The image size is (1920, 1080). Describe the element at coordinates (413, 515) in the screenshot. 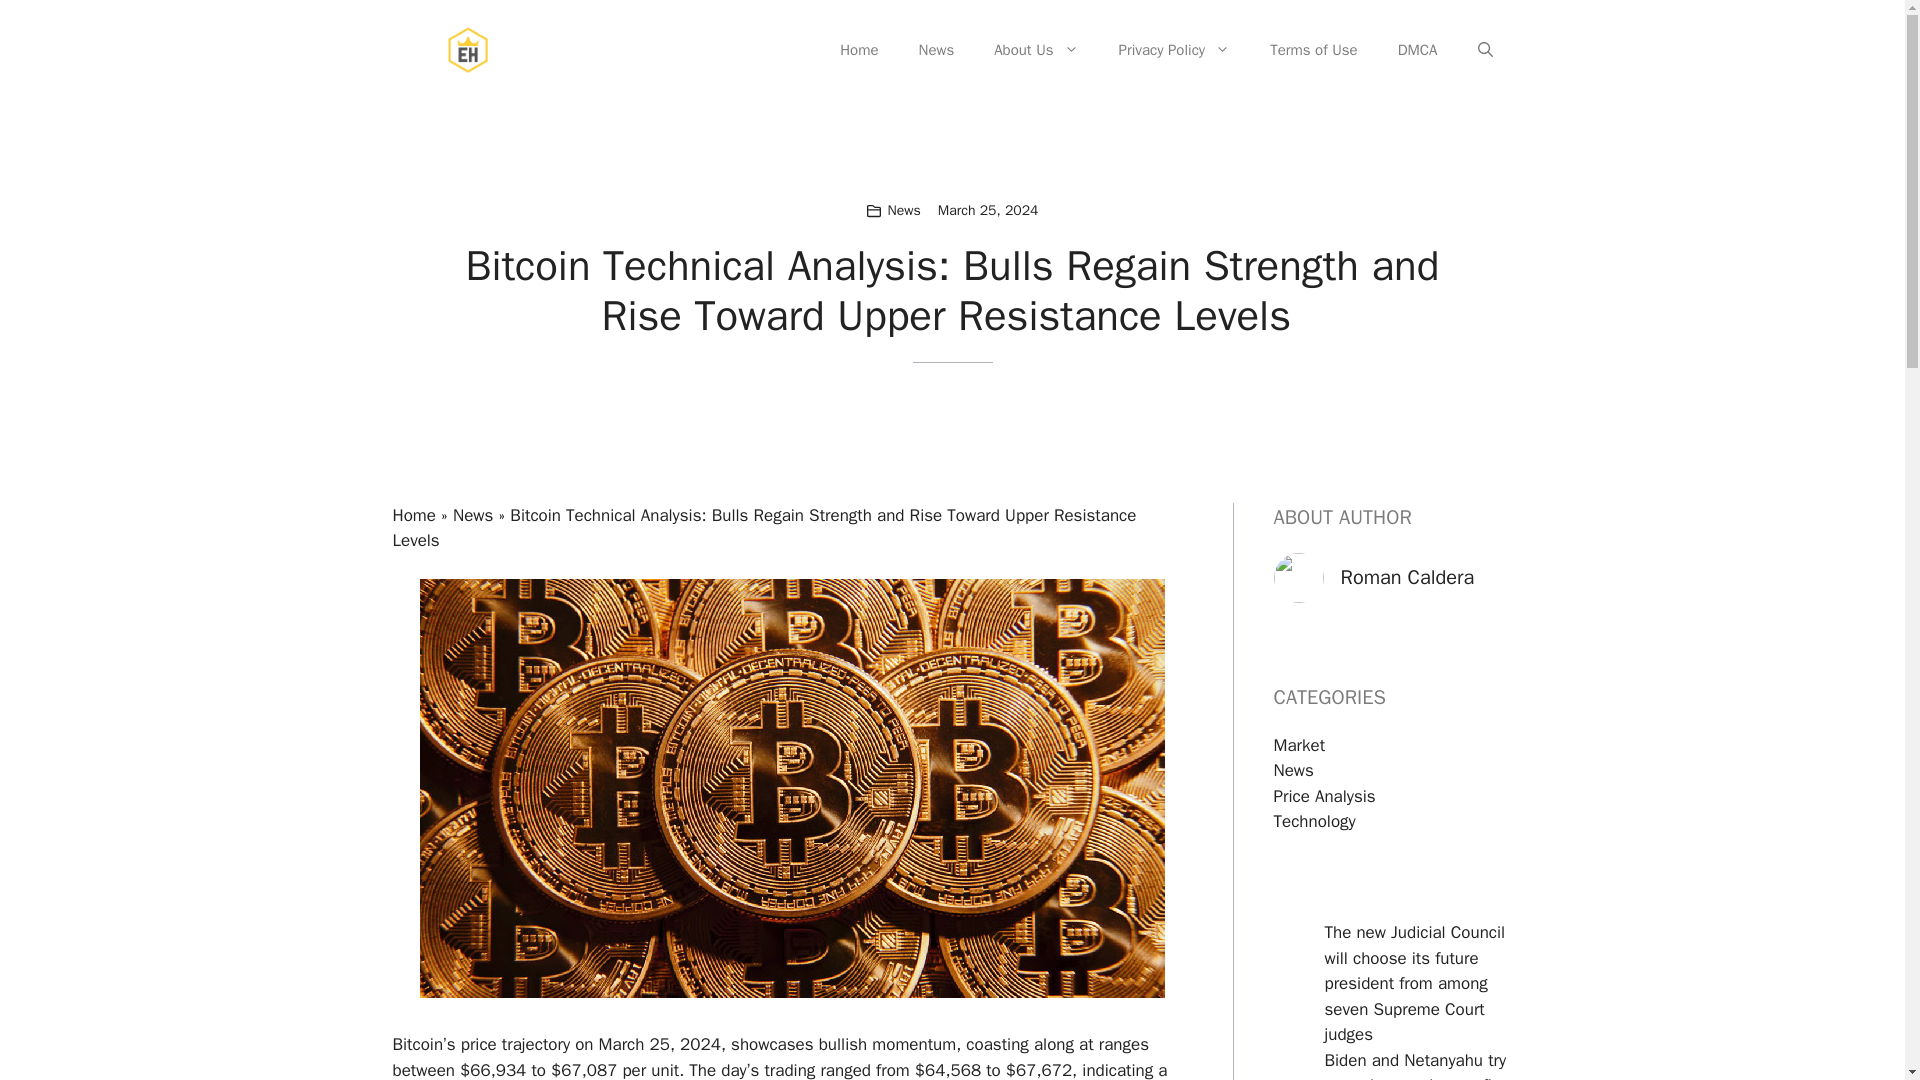

I see `Home` at that location.